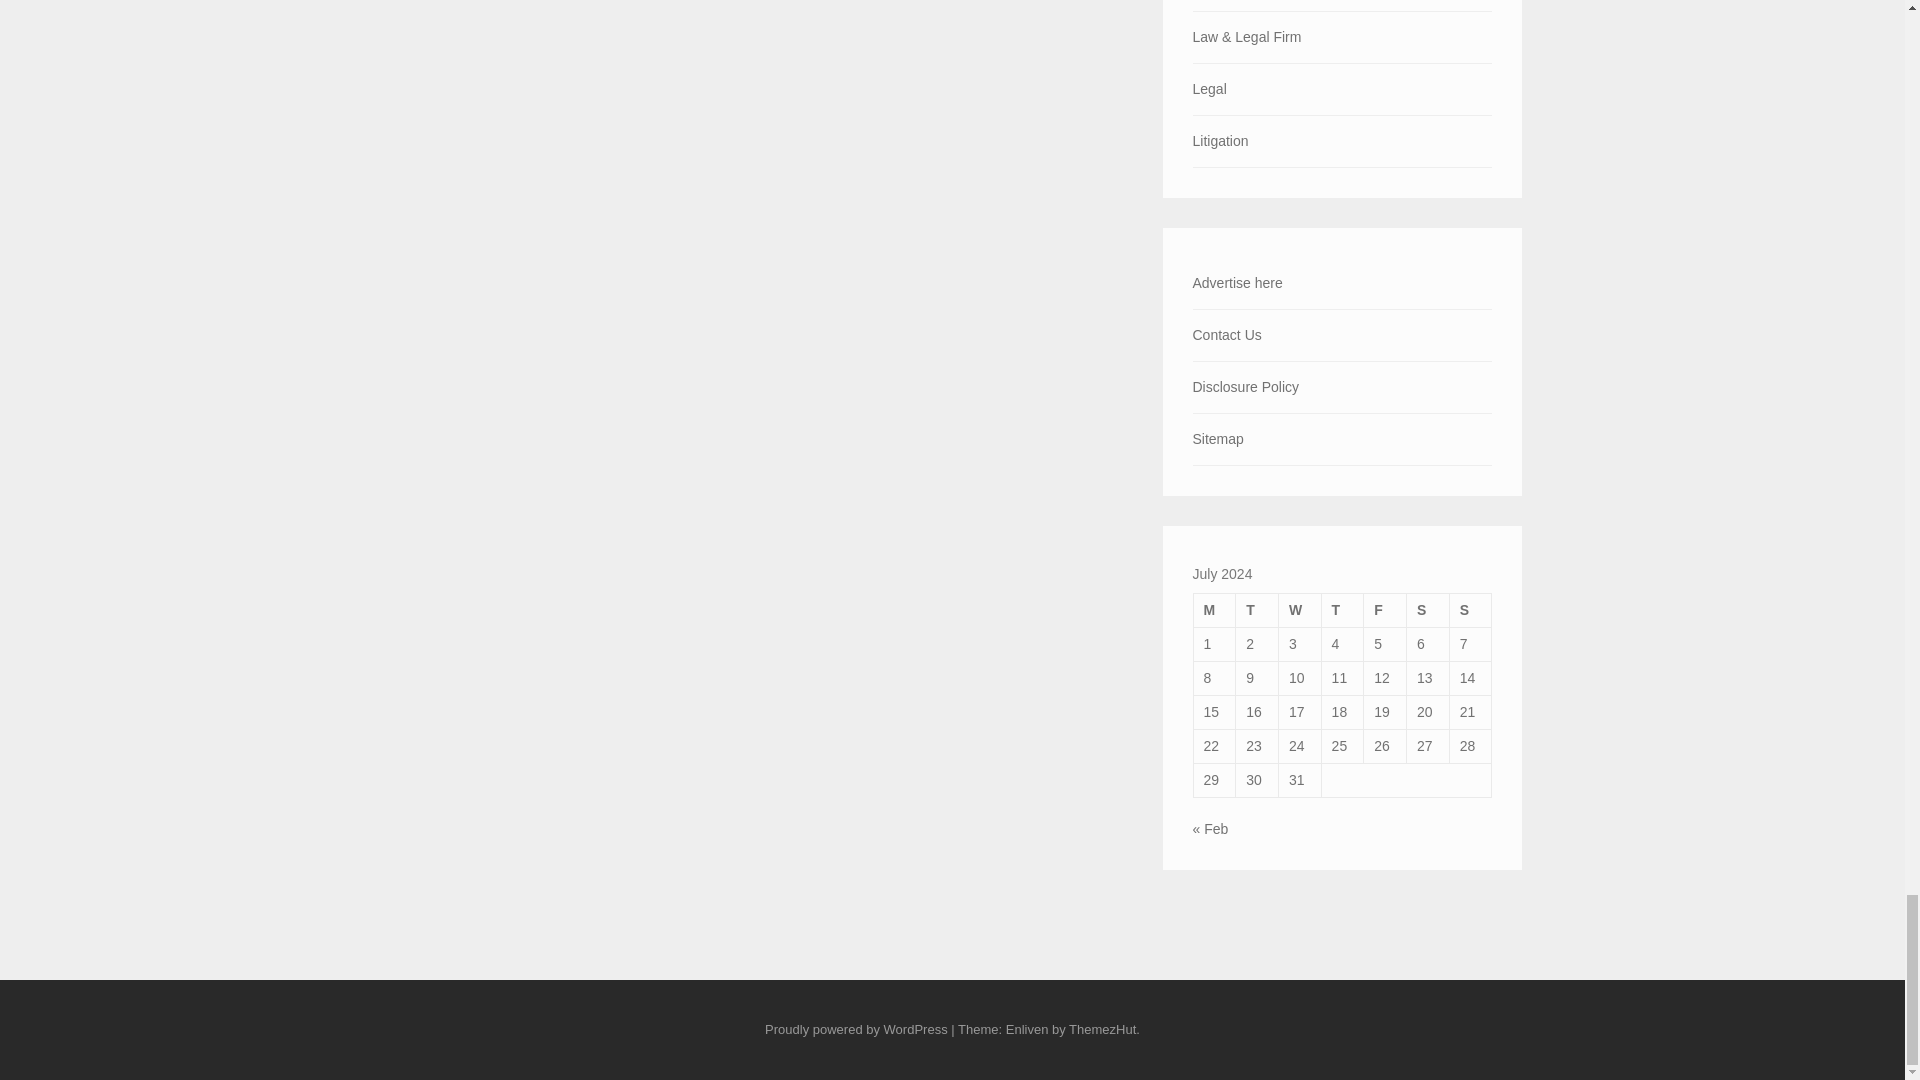 Image resolution: width=1920 pixels, height=1080 pixels. I want to click on Friday, so click(1385, 610).